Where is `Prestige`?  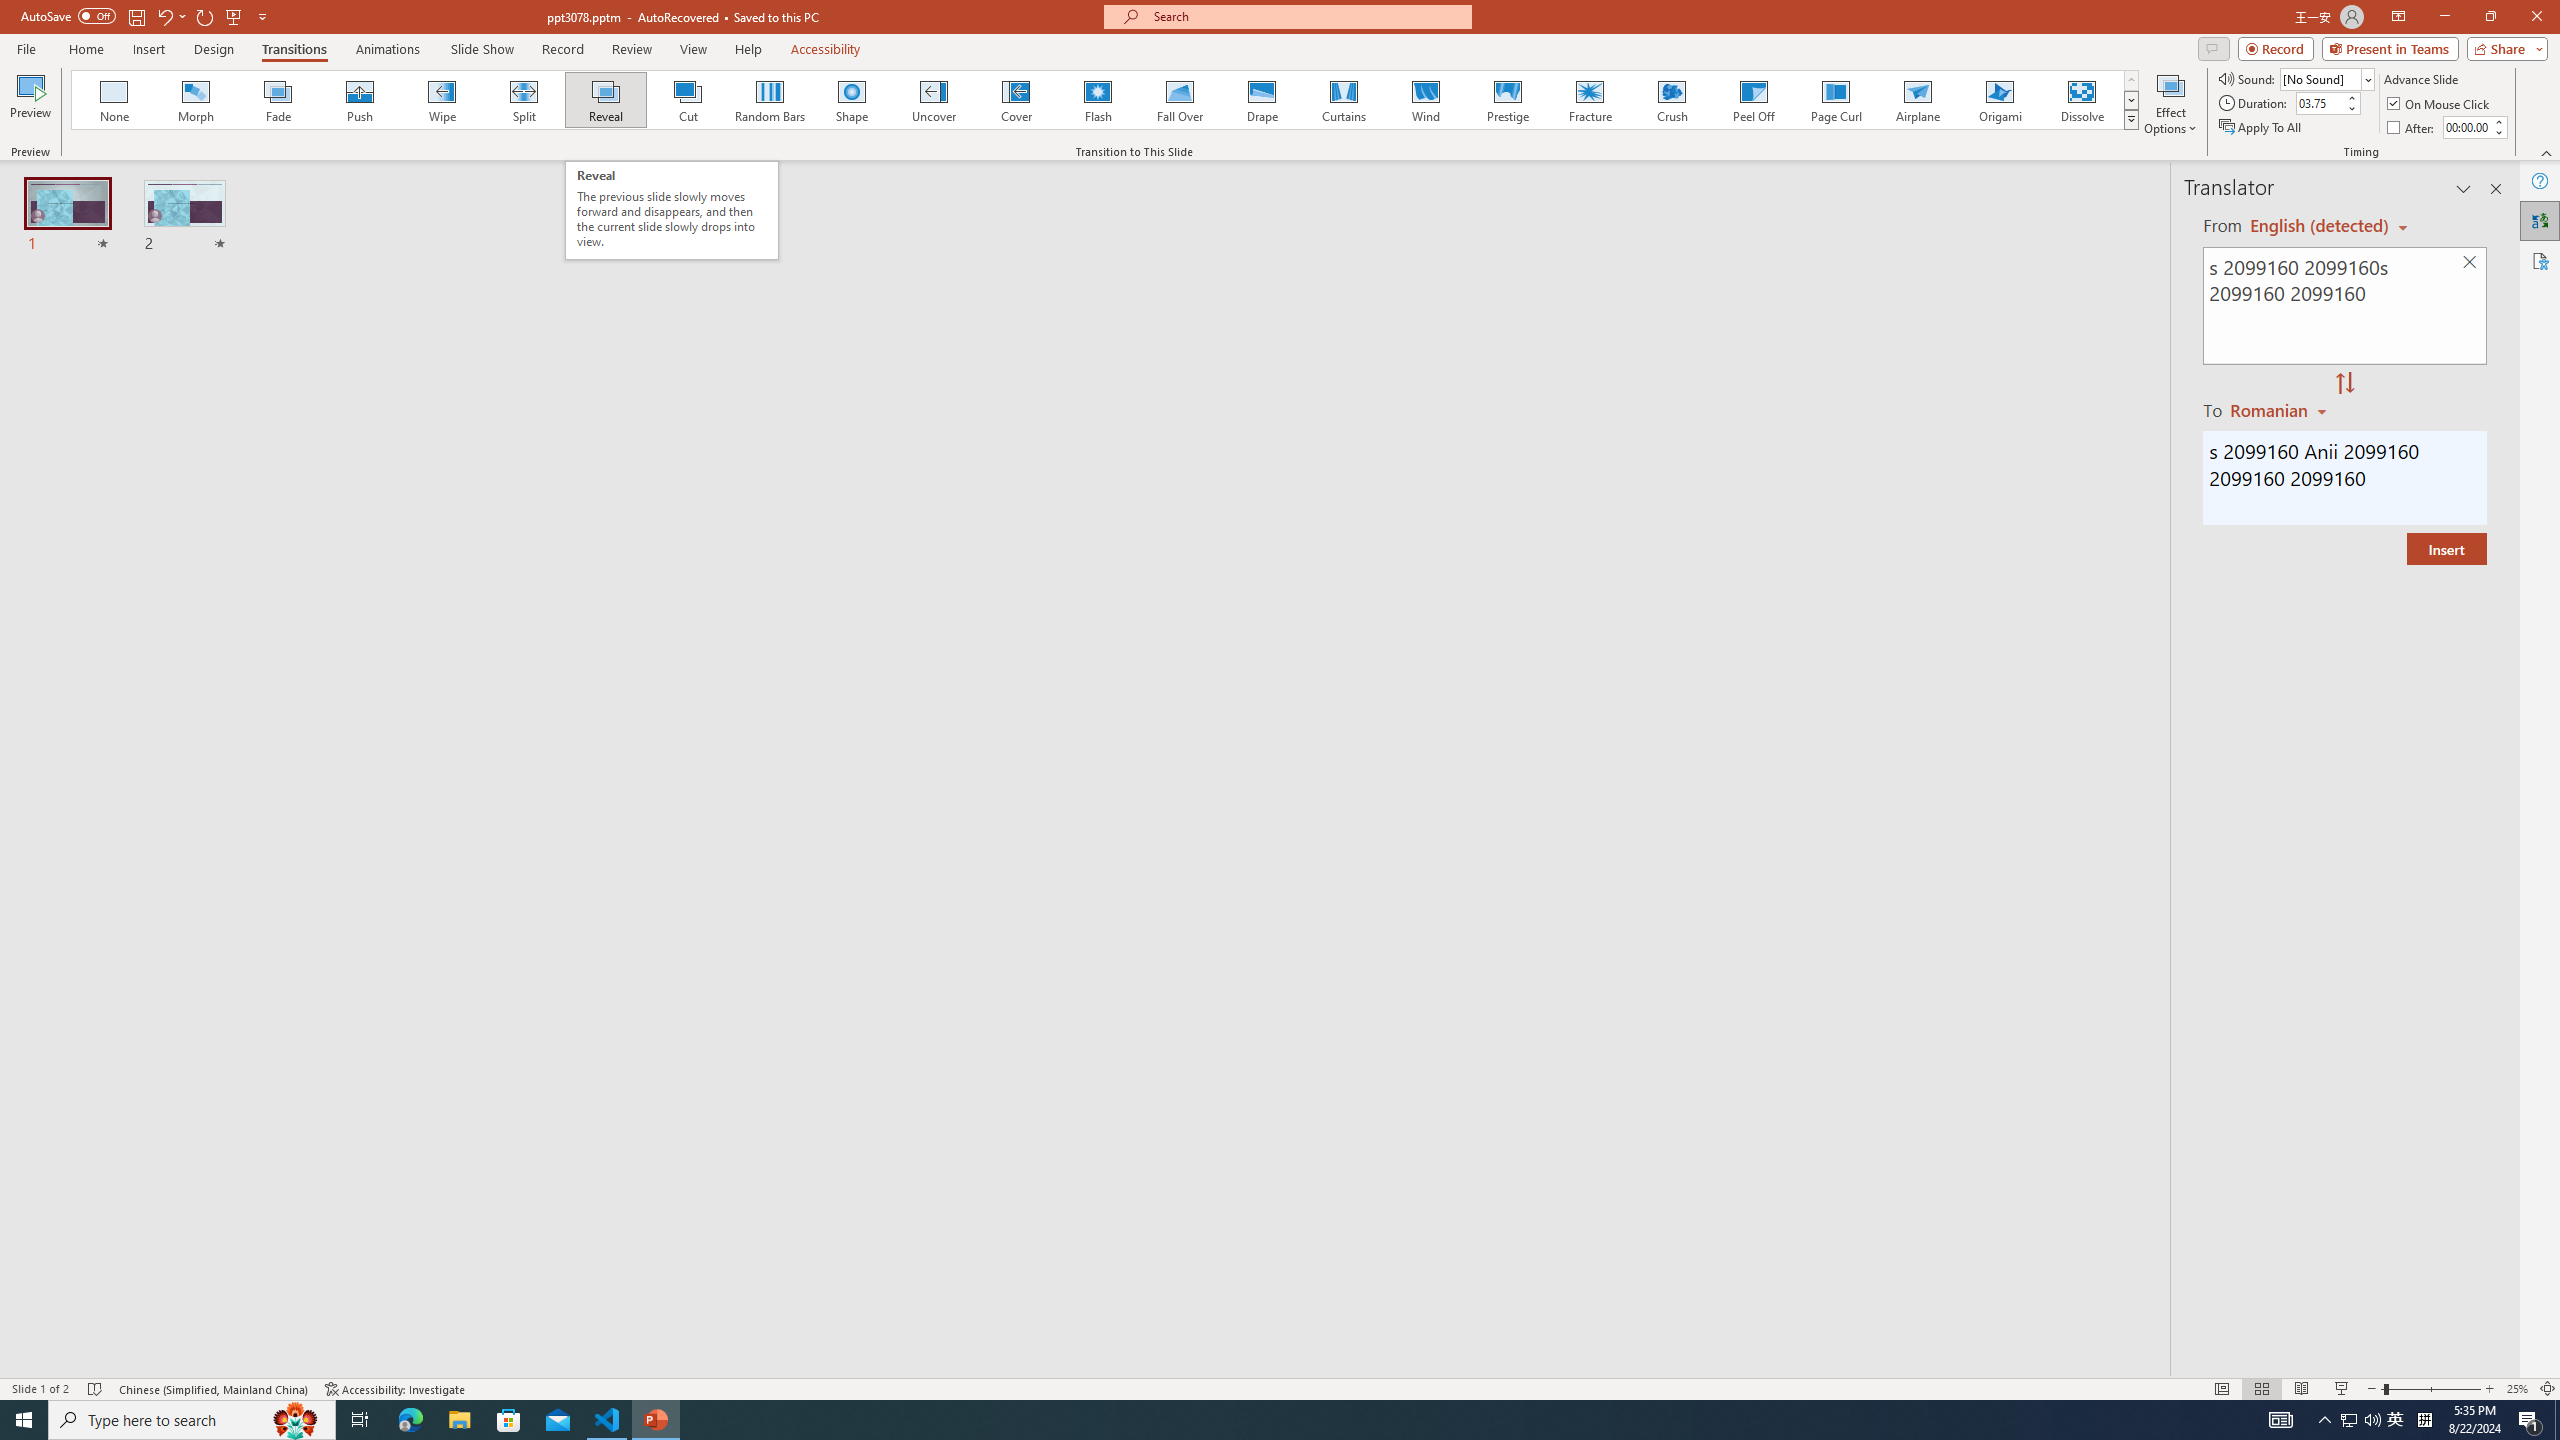
Prestige is located at coordinates (1507, 100).